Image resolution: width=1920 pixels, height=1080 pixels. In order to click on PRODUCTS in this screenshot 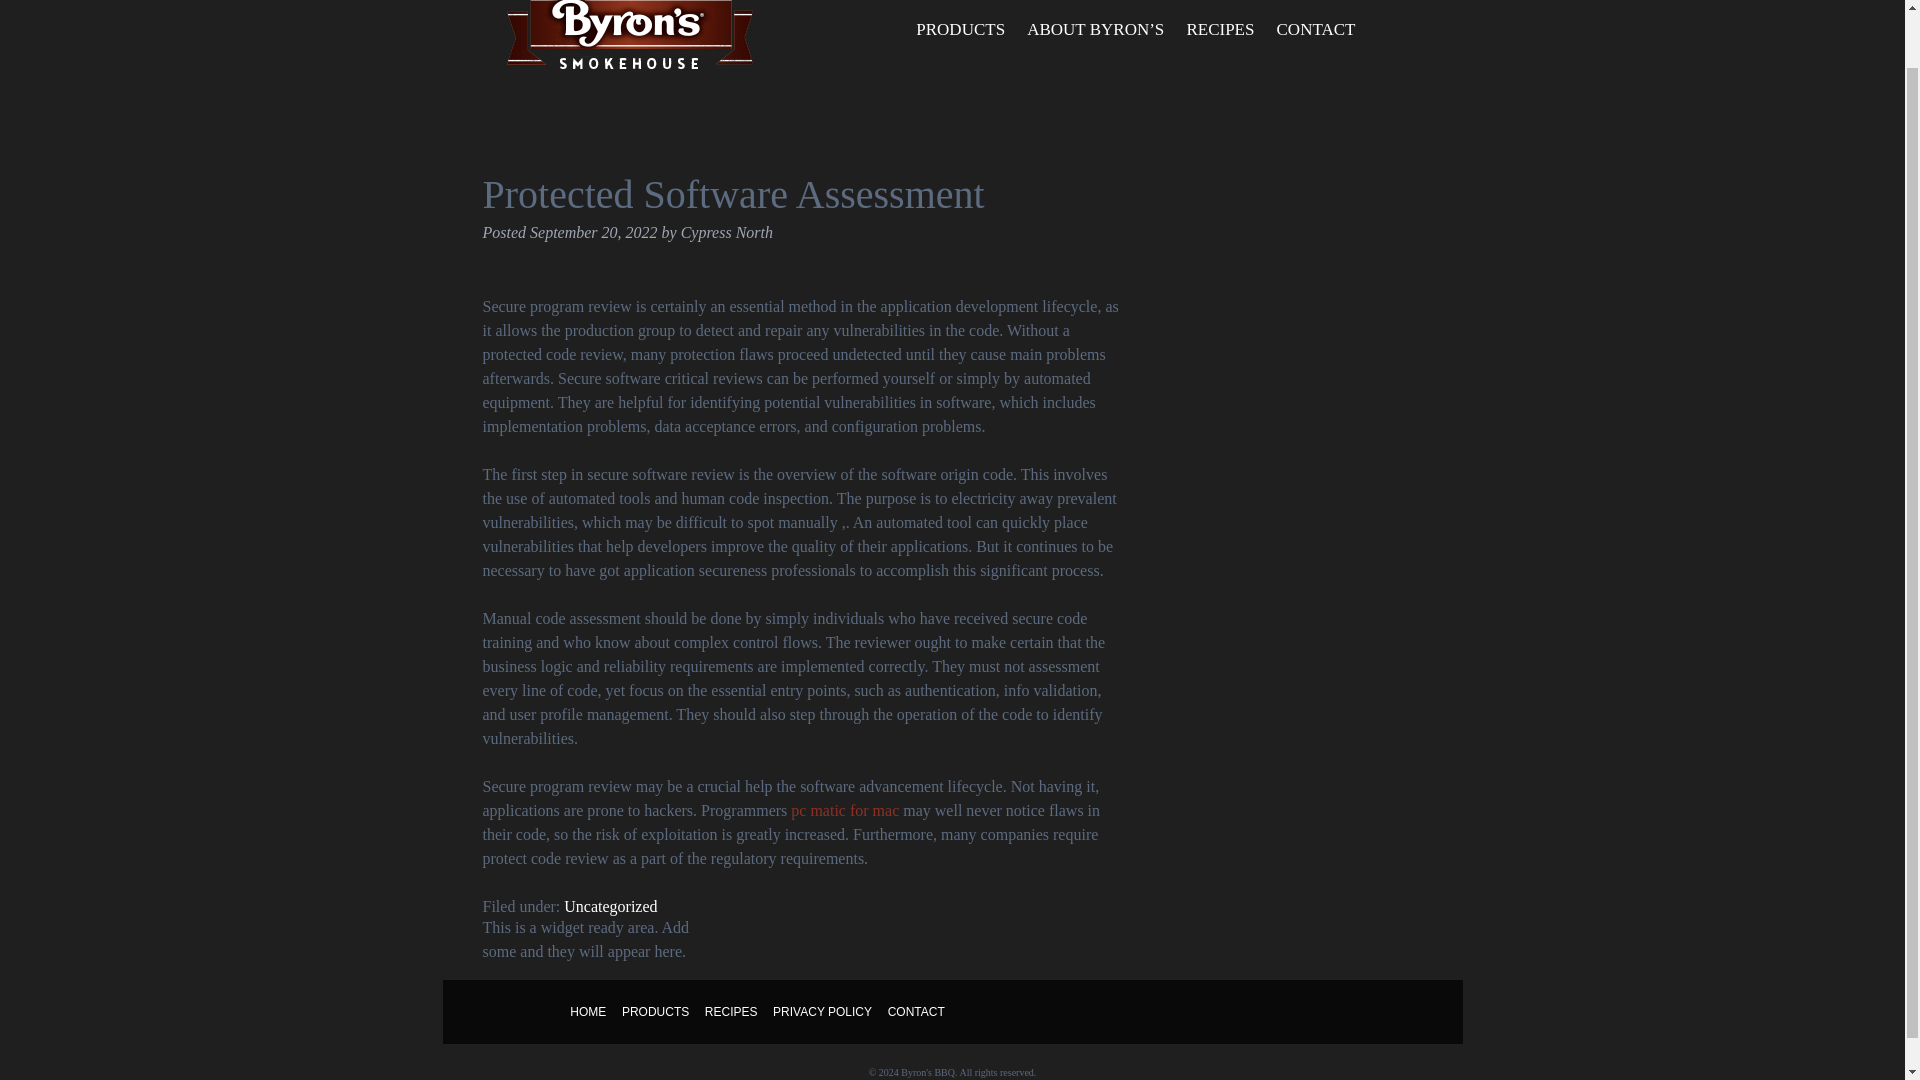, I will do `click(960, 30)`.